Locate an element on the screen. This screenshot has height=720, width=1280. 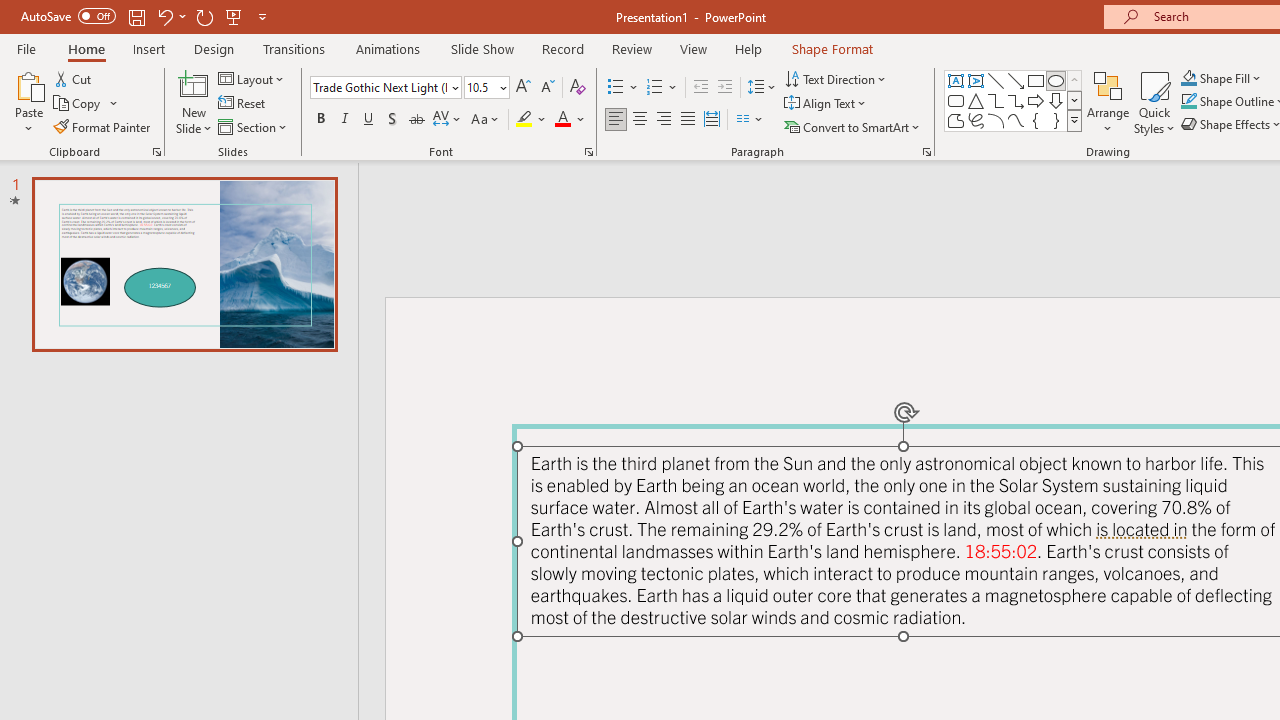
Decrease Indent is located at coordinates (700, 88).